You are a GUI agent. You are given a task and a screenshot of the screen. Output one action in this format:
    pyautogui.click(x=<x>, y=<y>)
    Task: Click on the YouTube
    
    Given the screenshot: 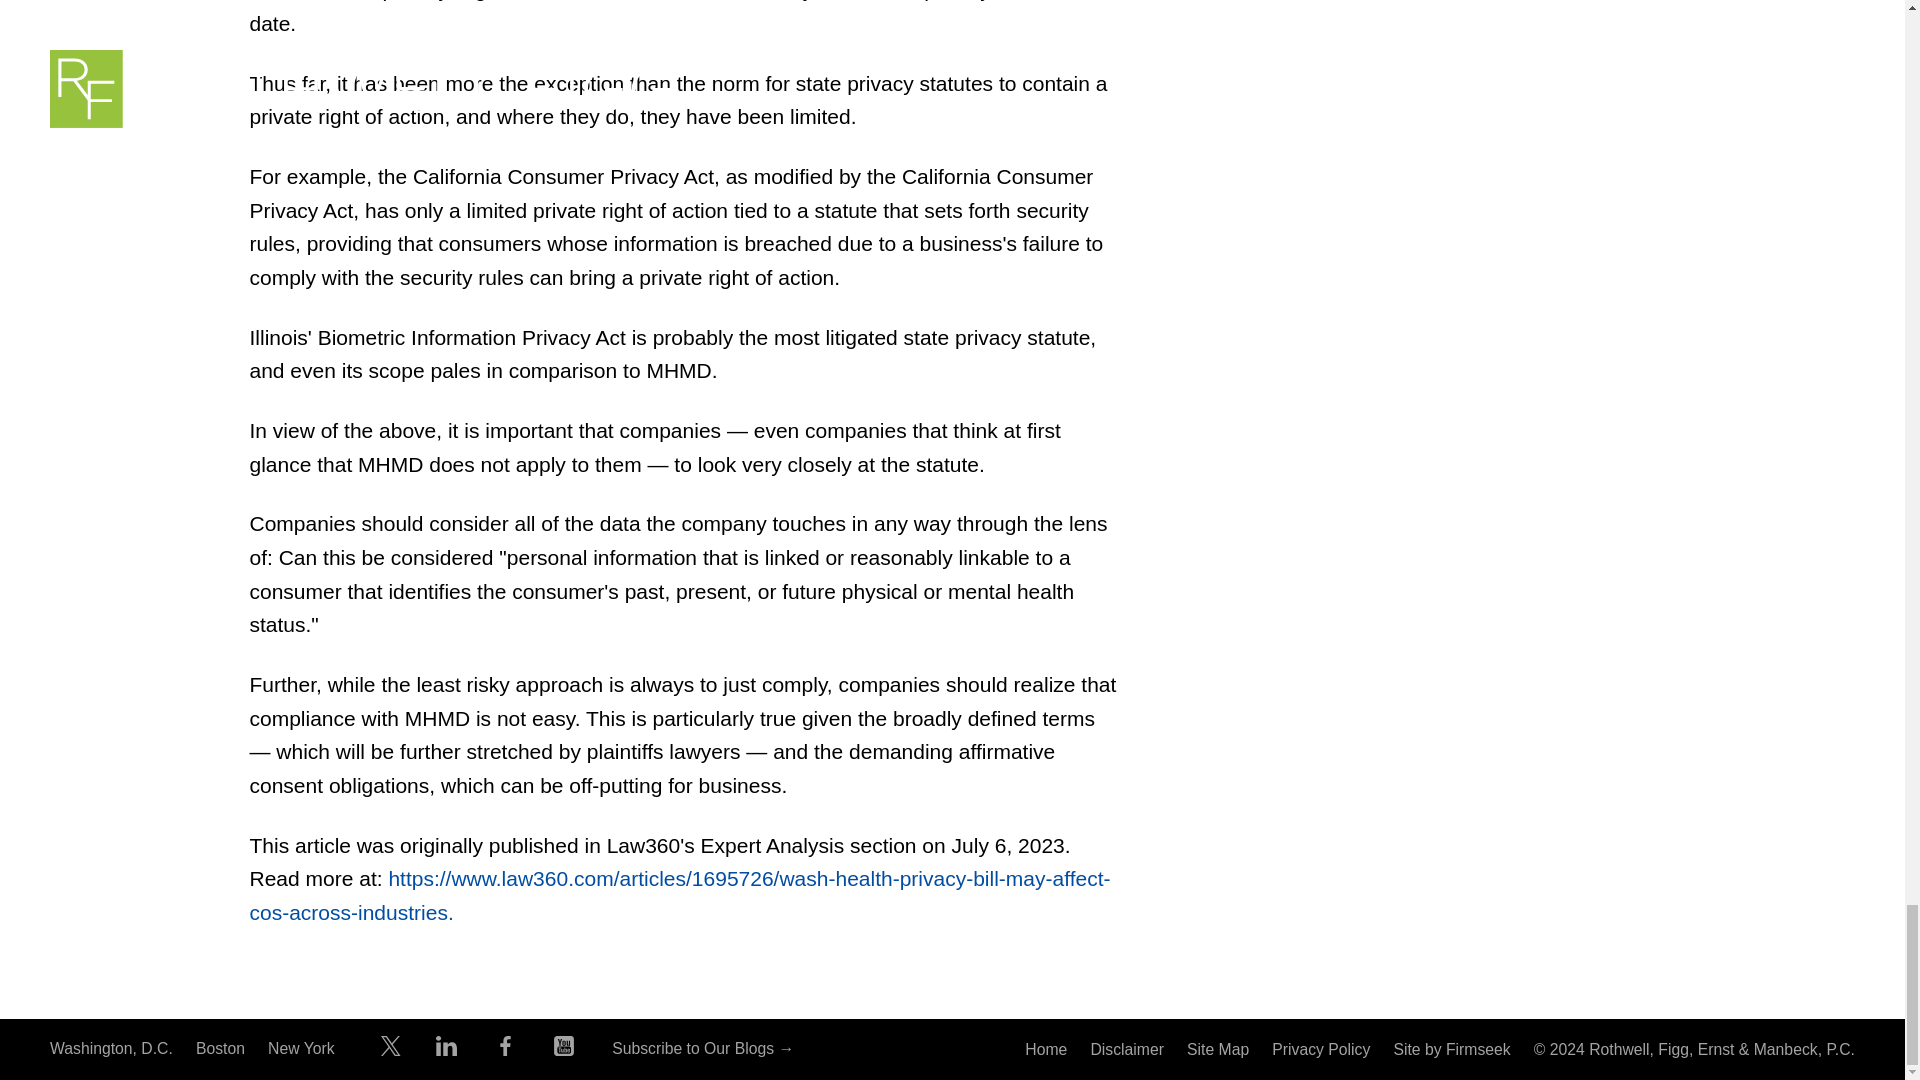 What is the action you would take?
    pyautogui.click(x=564, y=1050)
    